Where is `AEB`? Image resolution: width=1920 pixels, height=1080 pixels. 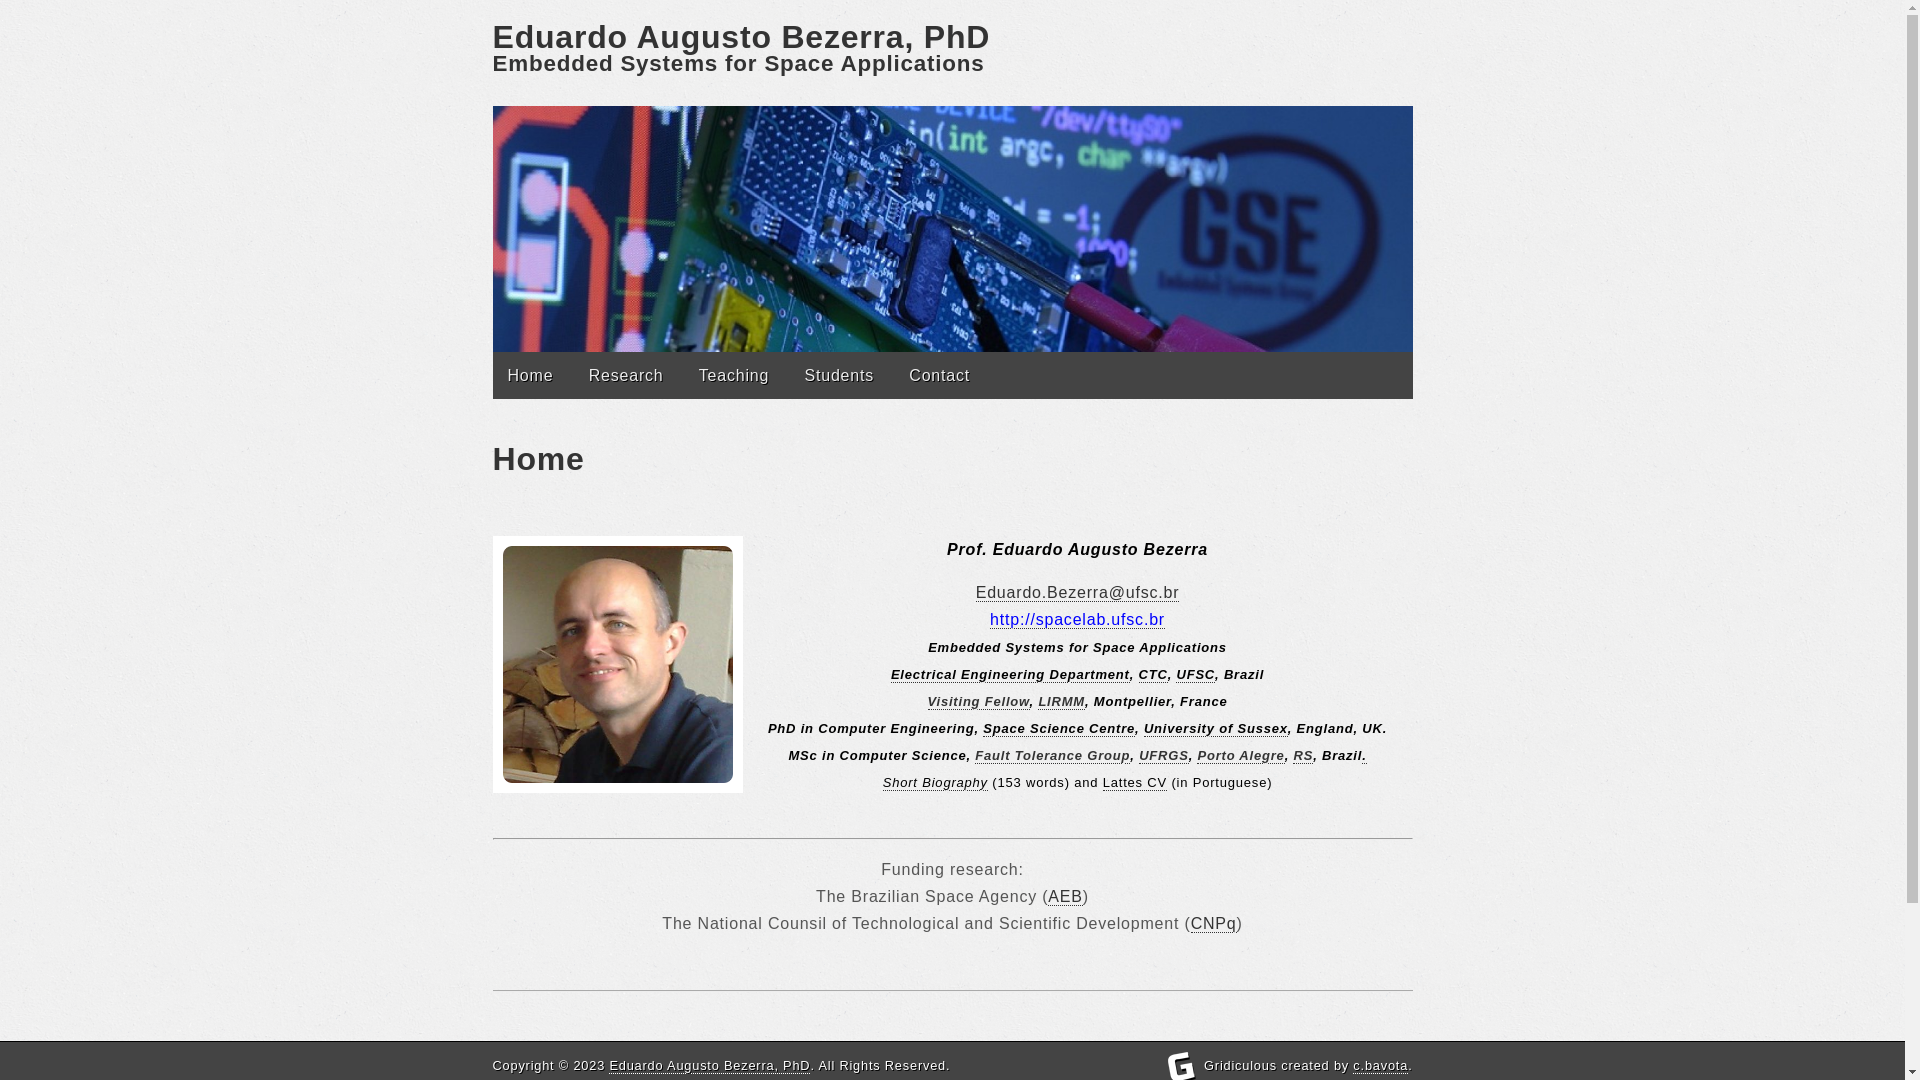
AEB is located at coordinates (1065, 897).